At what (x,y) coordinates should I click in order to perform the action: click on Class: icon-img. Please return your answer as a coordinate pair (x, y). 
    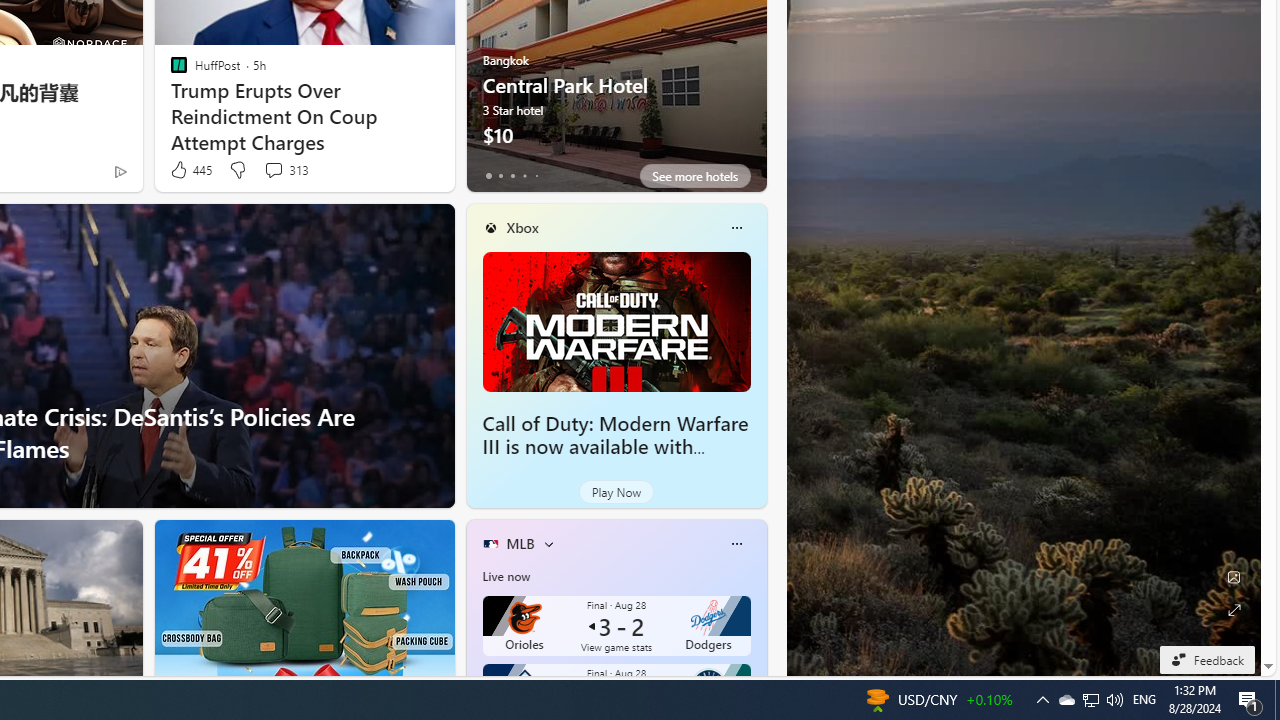
    Looking at the image, I should click on (736, 544).